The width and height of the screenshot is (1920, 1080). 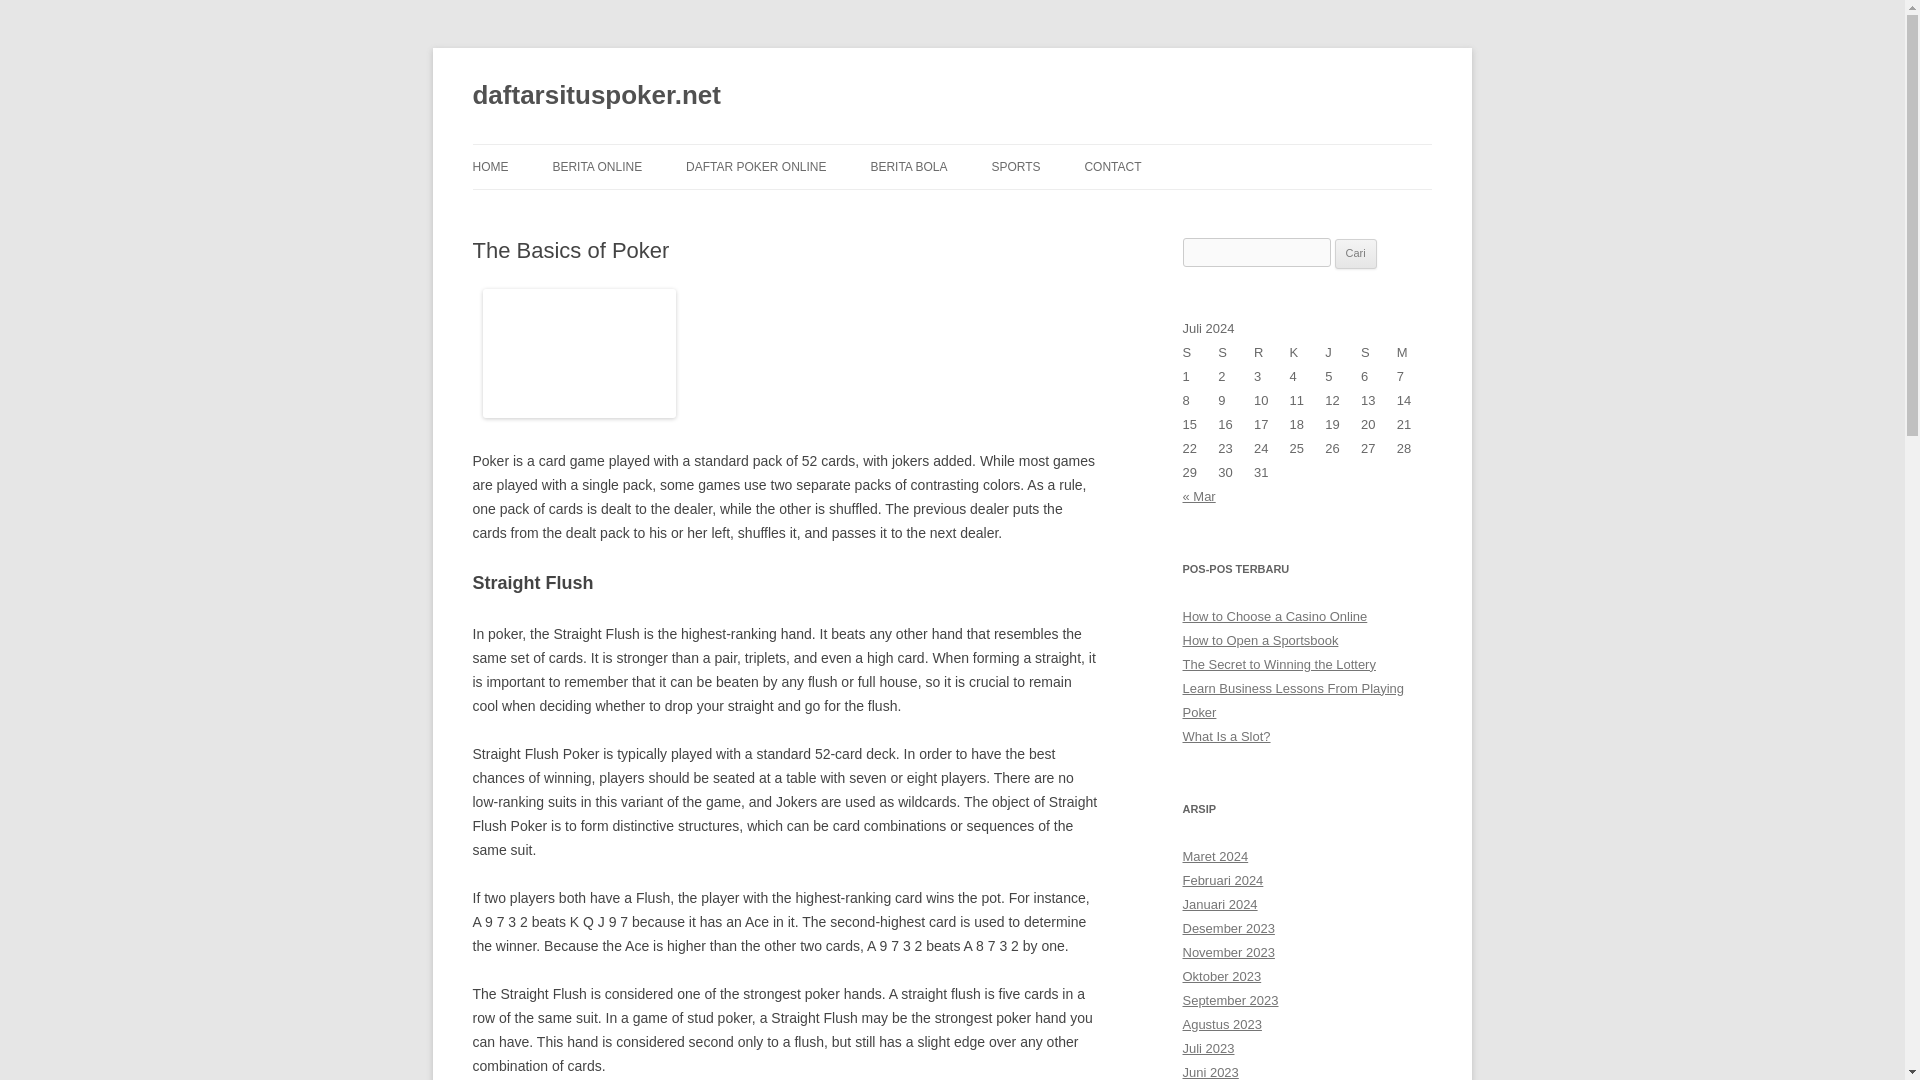 I want to click on Cari, so click(x=1355, y=253).